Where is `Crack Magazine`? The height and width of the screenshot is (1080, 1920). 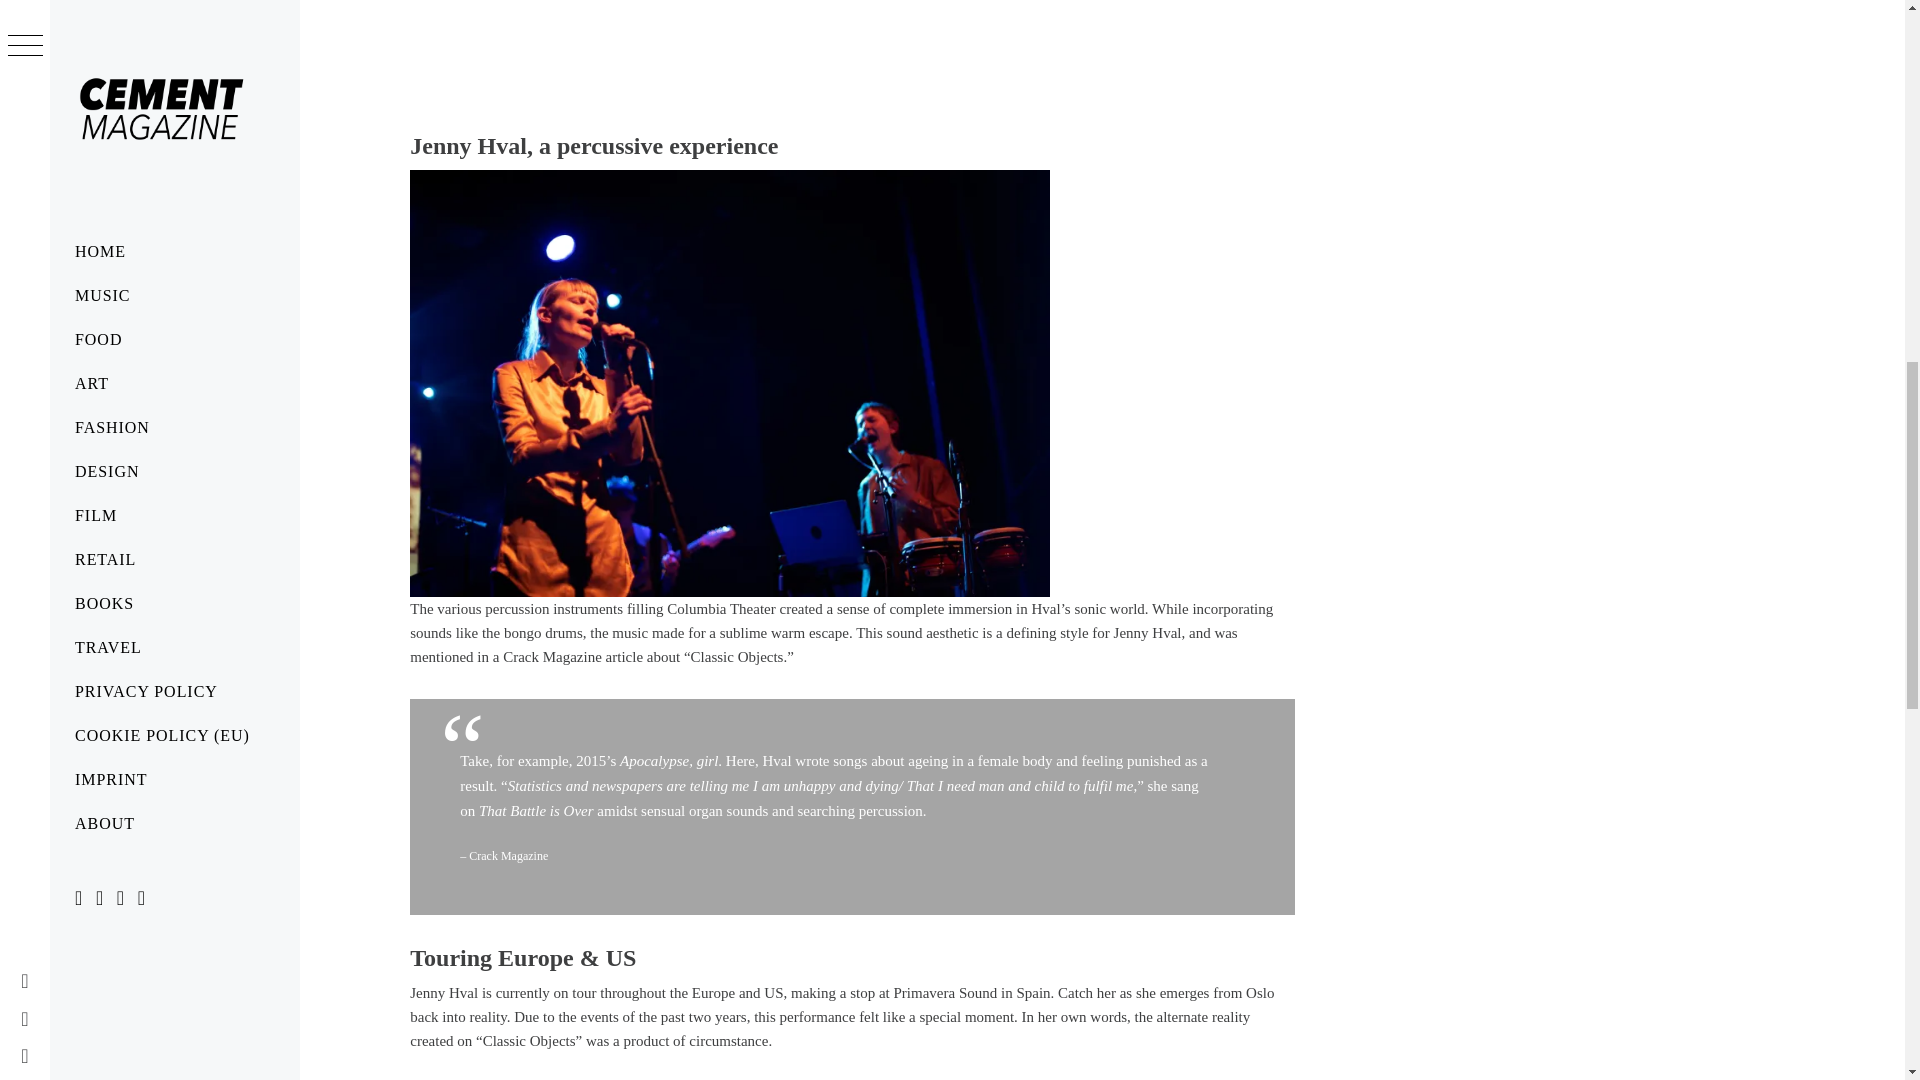
Crack Magazine is located at coordinates (508, 855).